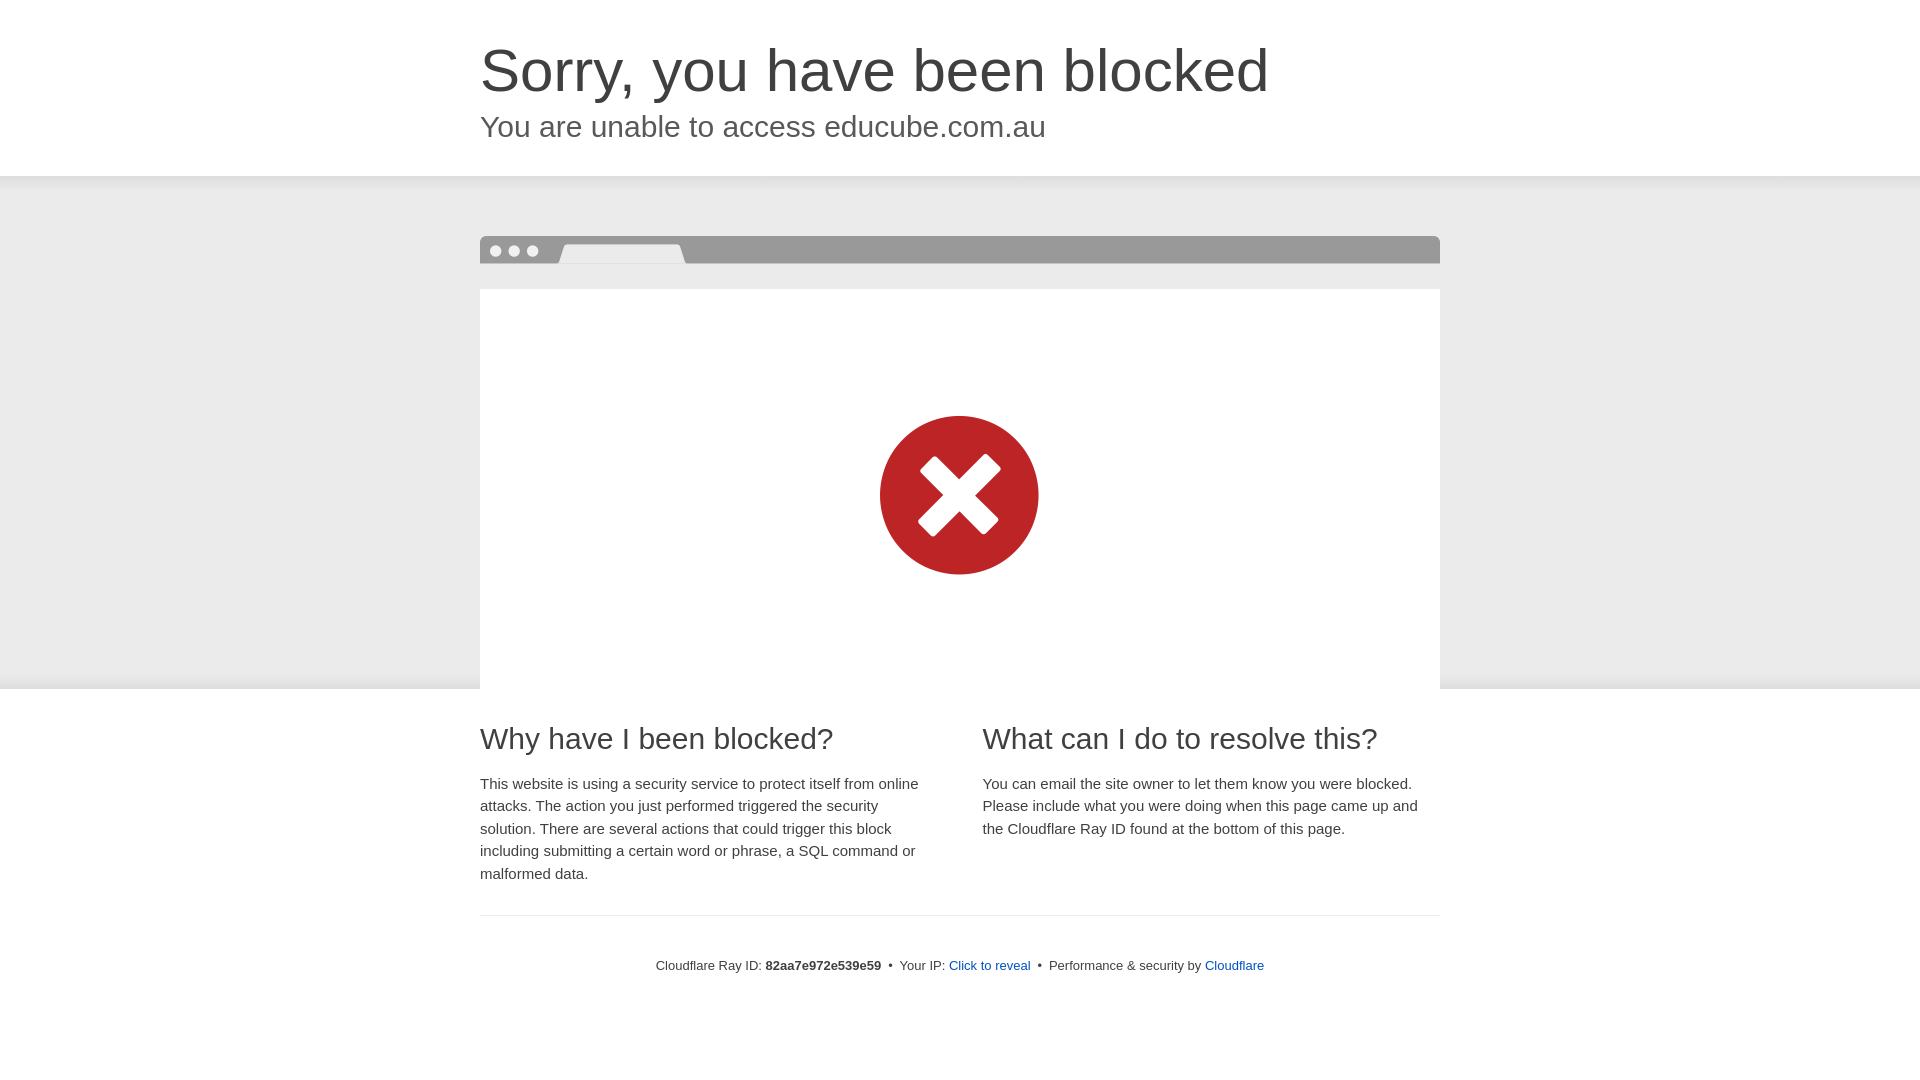  What do you see at coordinates (1234, 966) in the screenshot?
I see `Cloudflare` at bounding box center [1234, 966].